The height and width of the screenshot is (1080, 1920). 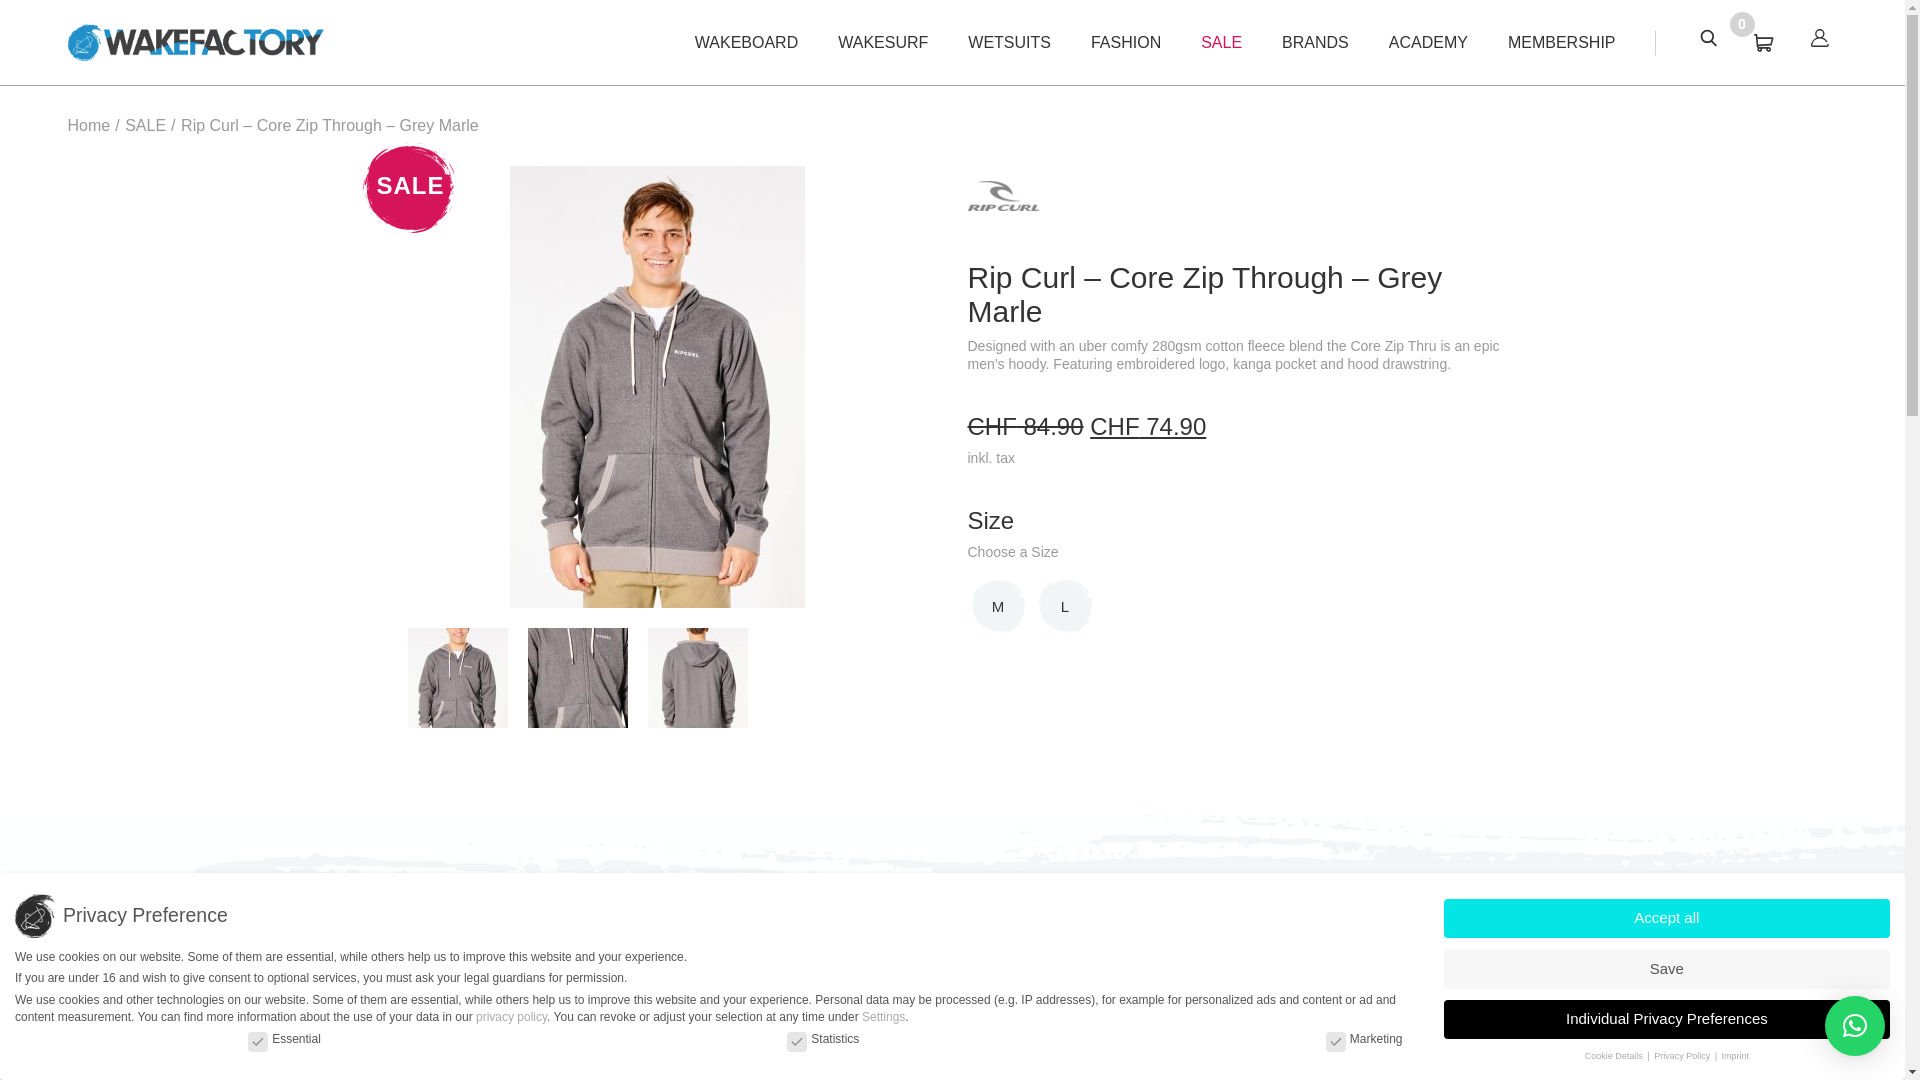 I want to click on ACADEMY, so click(x=1428, y=41).